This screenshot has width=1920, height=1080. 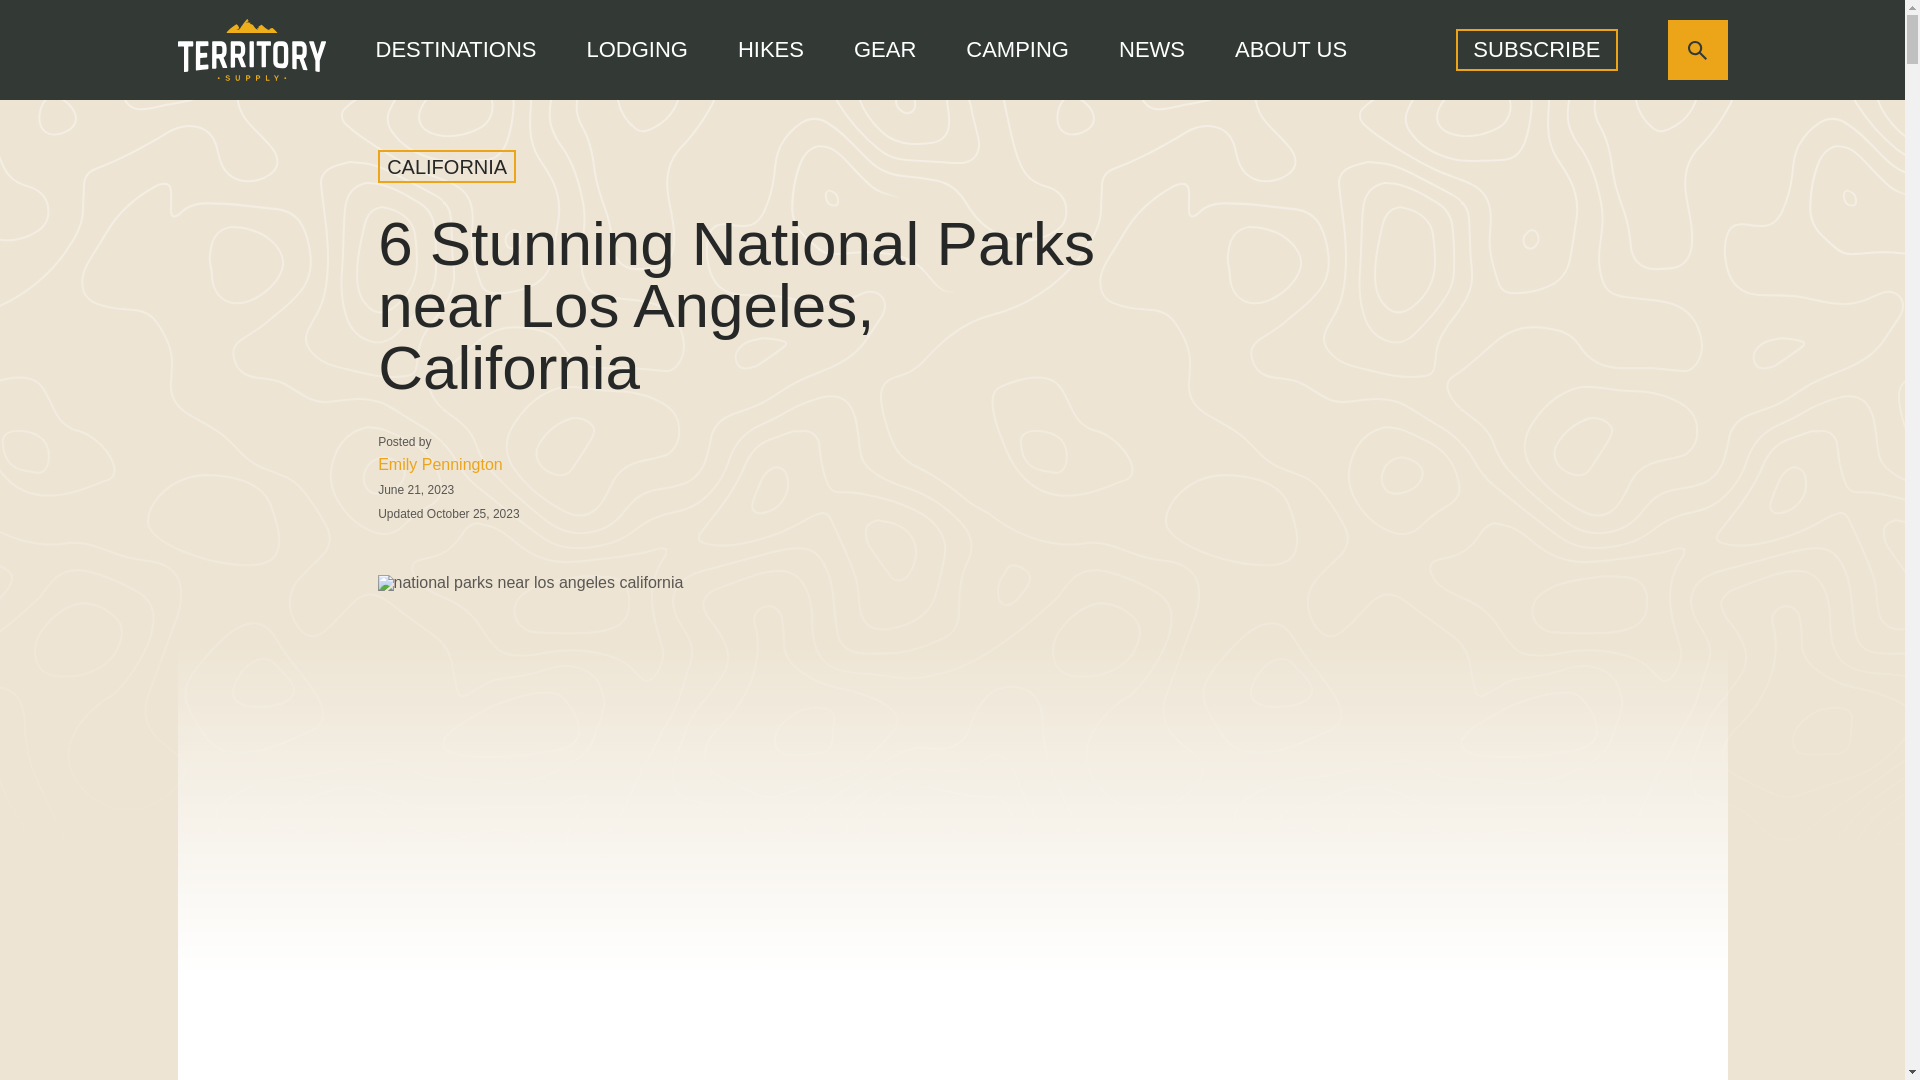 I want to click on HIKES, so click(x=770, y=49).